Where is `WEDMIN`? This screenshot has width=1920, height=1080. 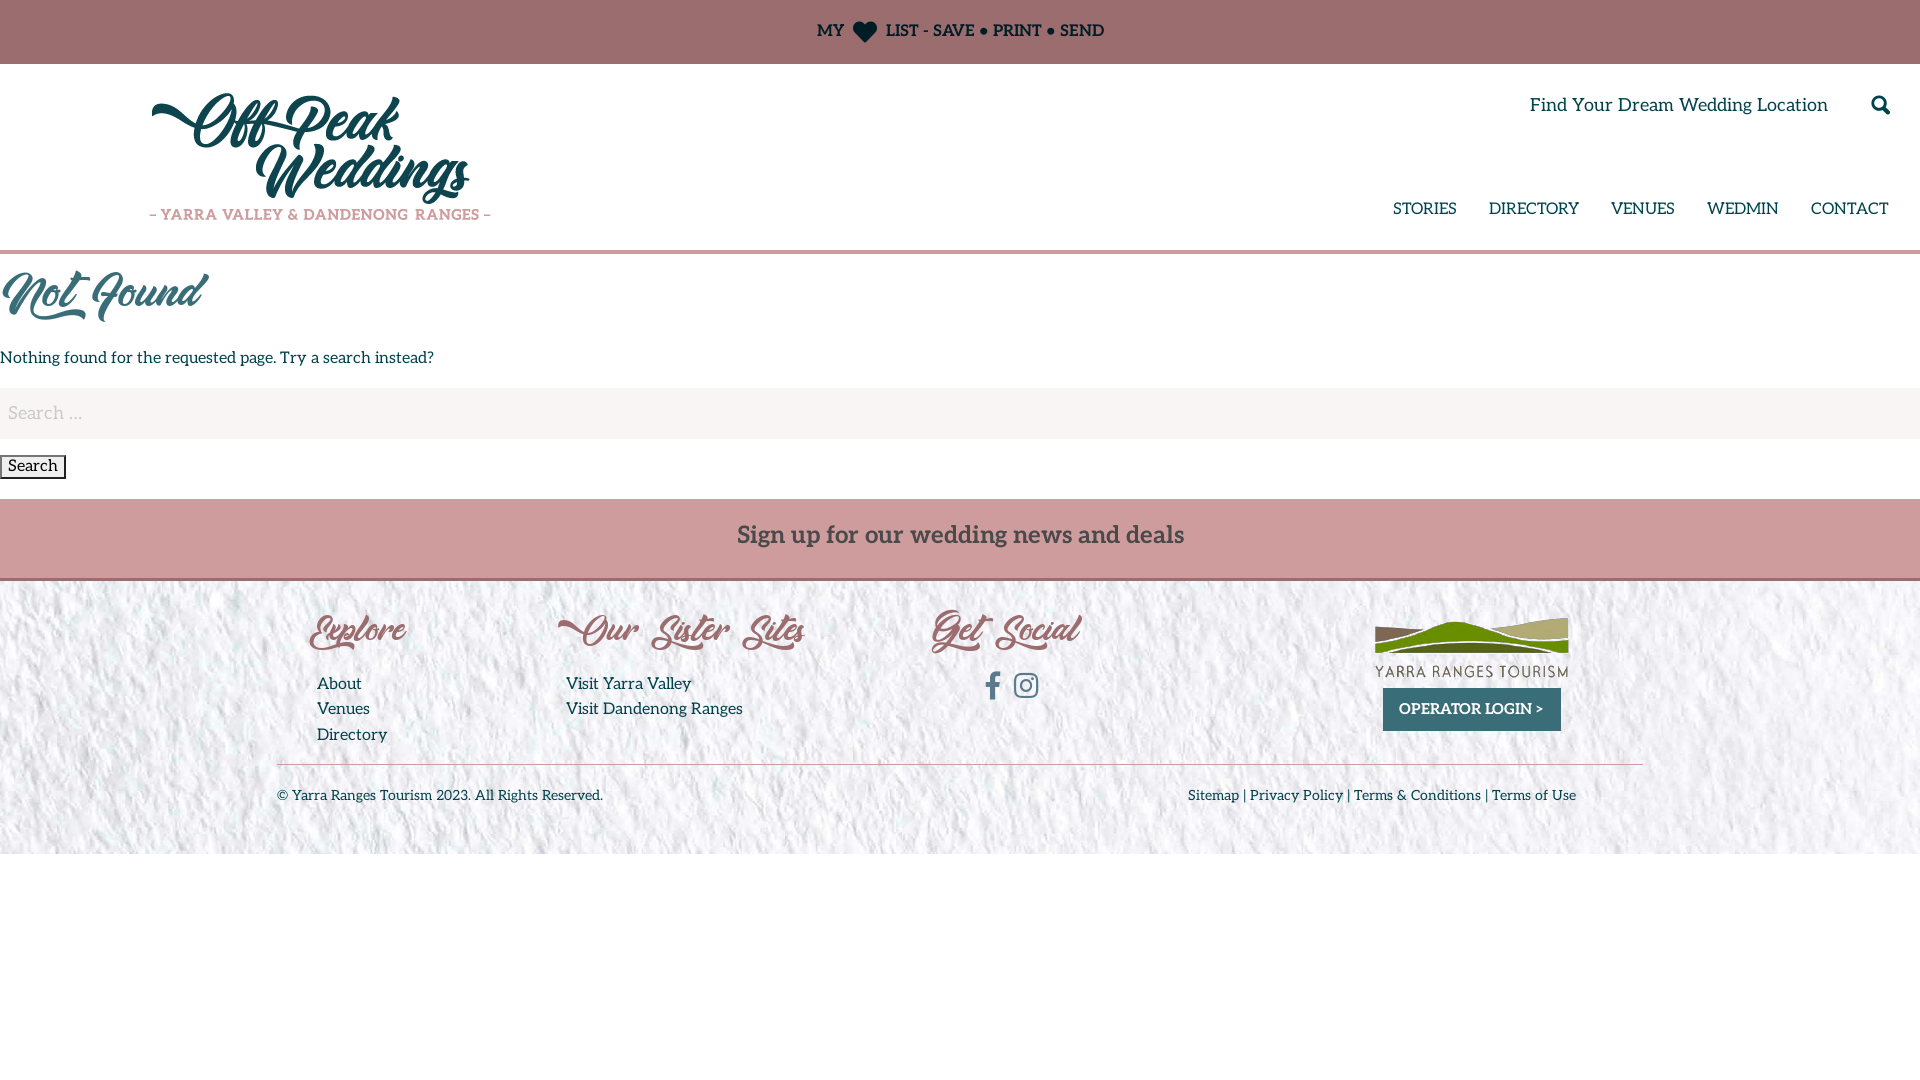
WEDMIN is located at coordinates (1743, 210).